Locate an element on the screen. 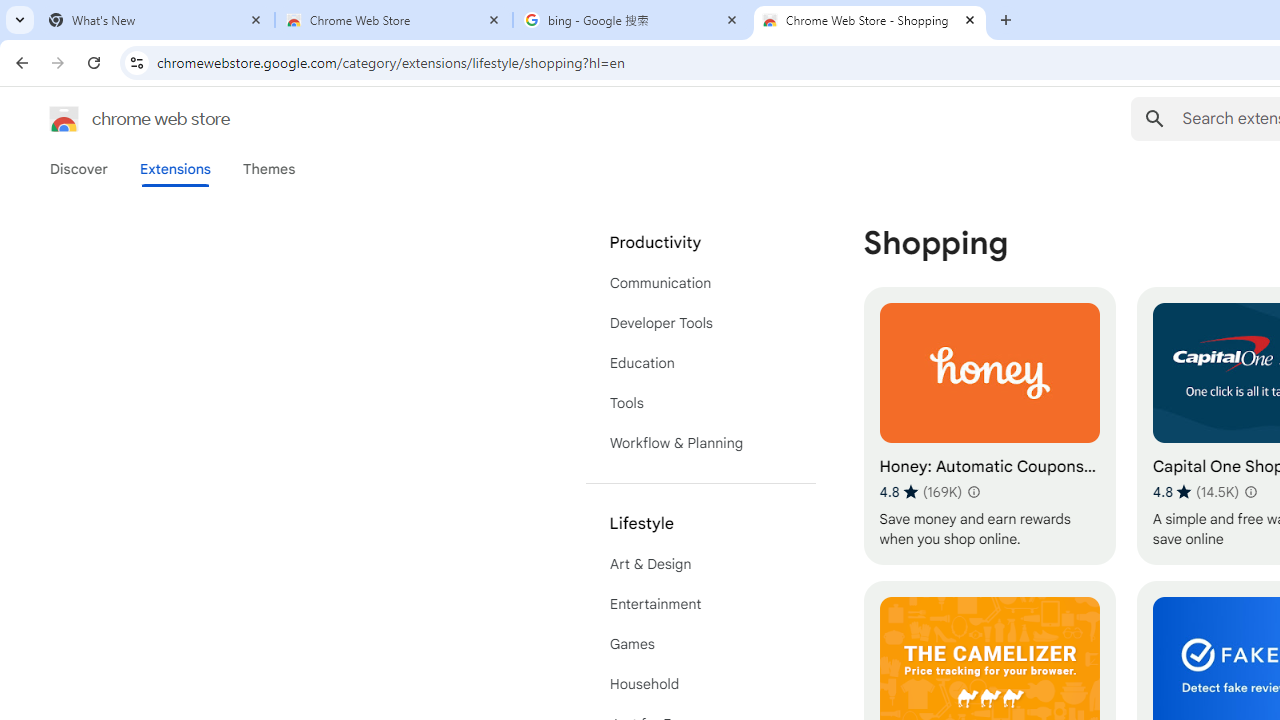  Tools is located at coordinates (700, 403).